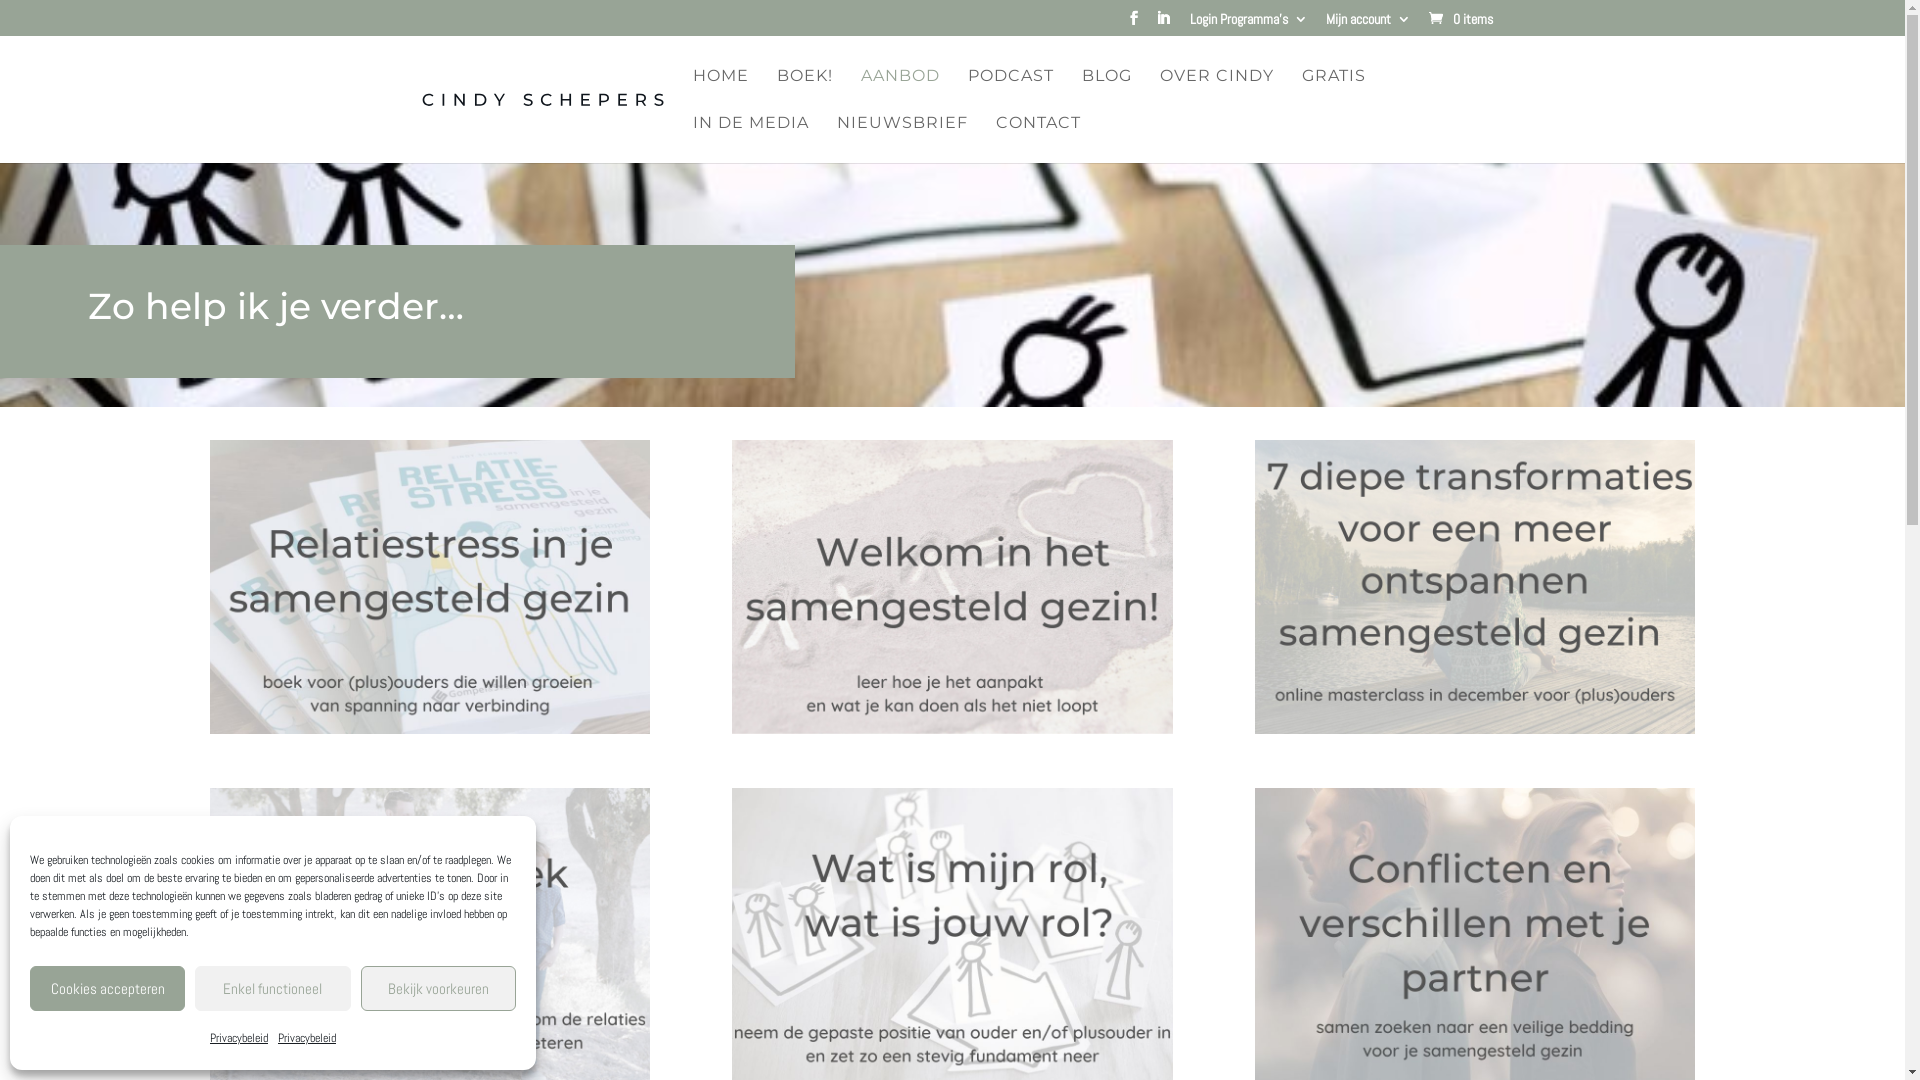  What do you see at coordinates (430, 587) in the screenshot?
I see `01 Boek` at bounding box center [430, 587].